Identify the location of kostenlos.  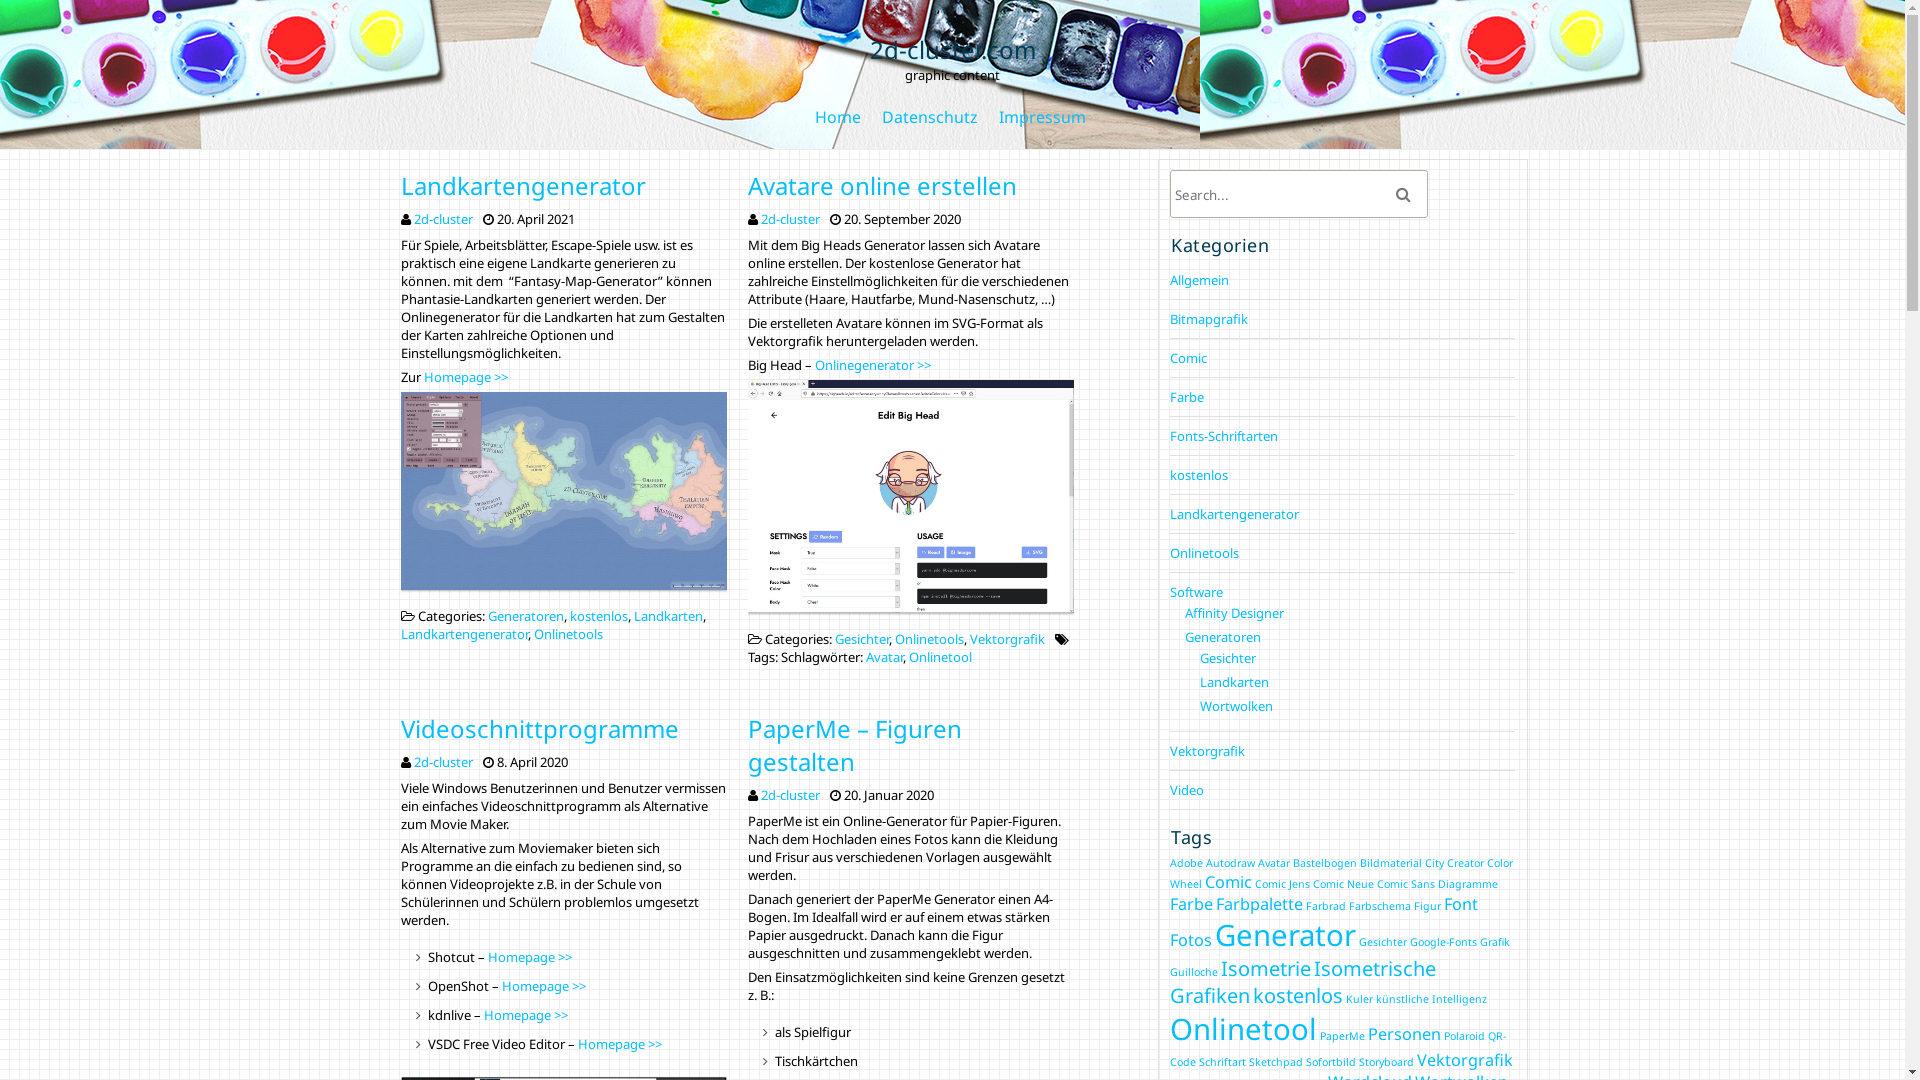
(1199, 475).